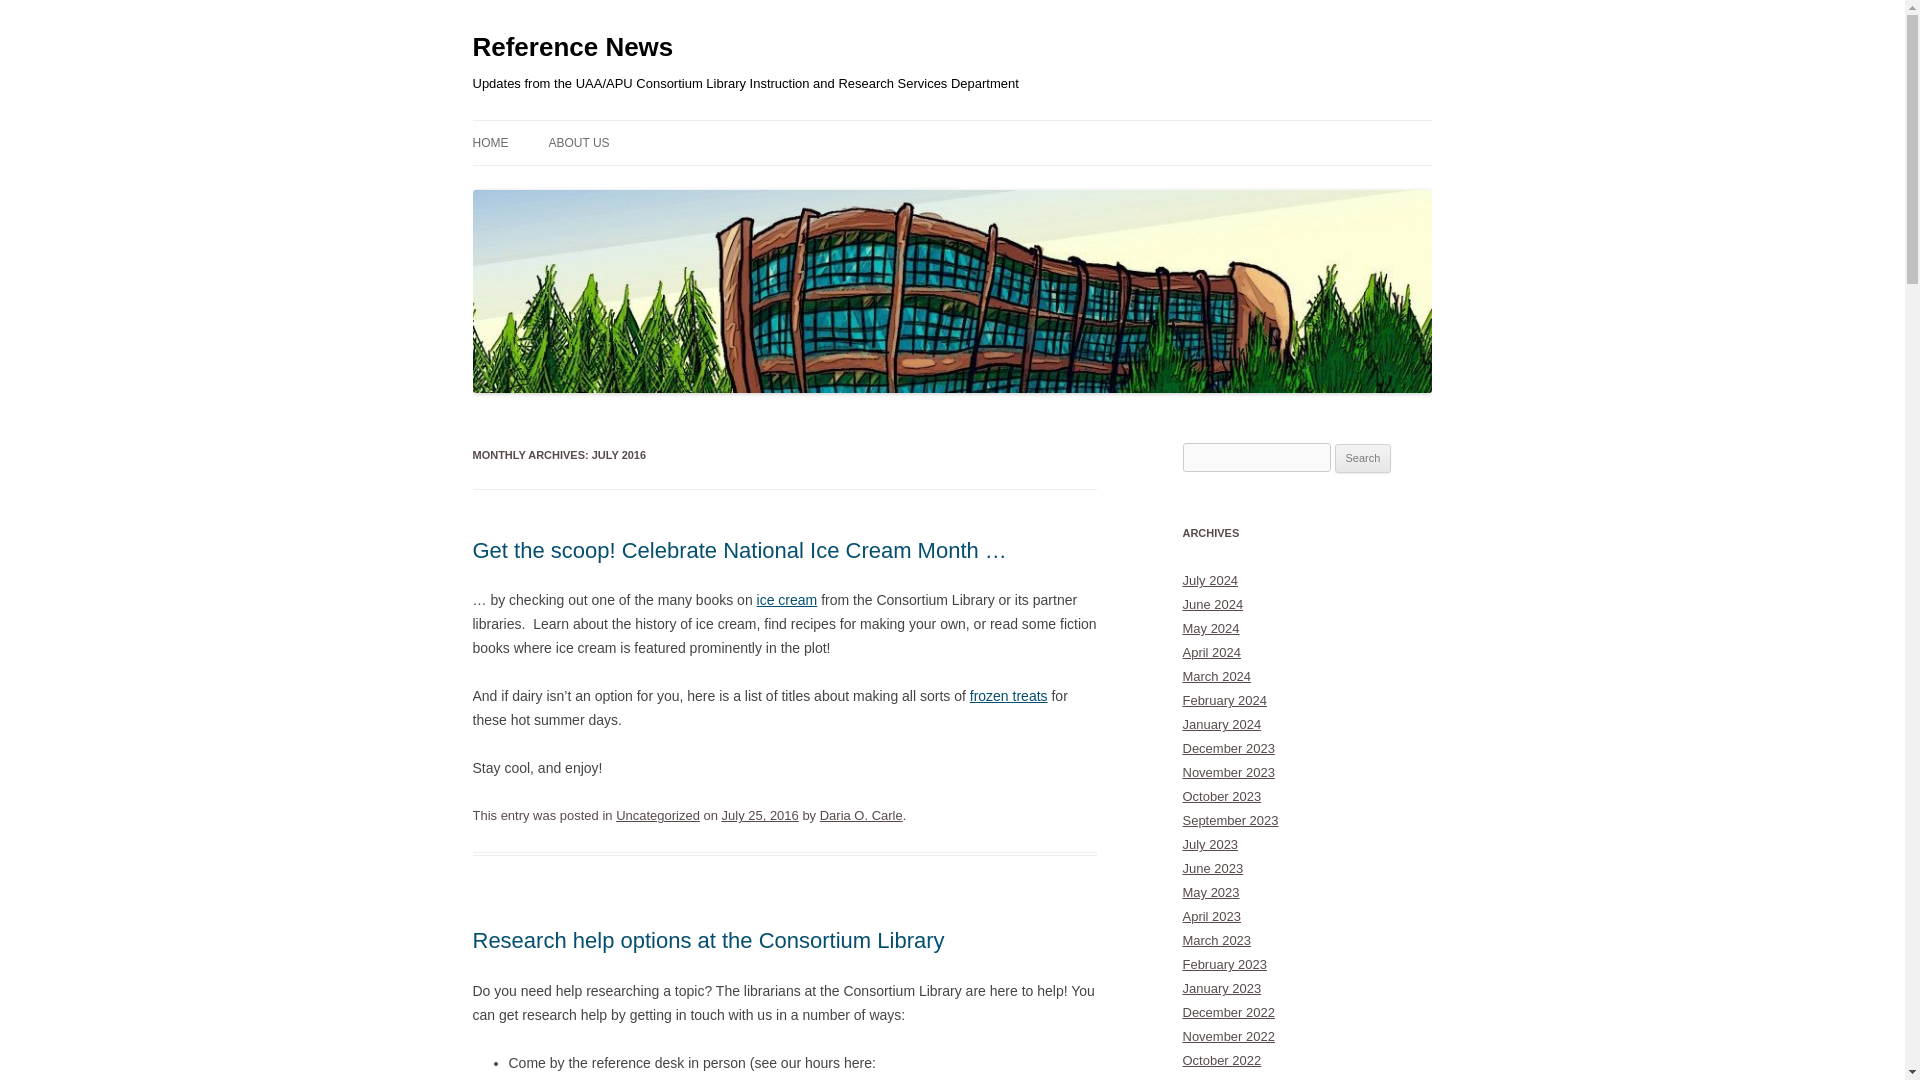  Describe the element at coordinates (490, 142) in the screenshot. I see `HOME` at that location.